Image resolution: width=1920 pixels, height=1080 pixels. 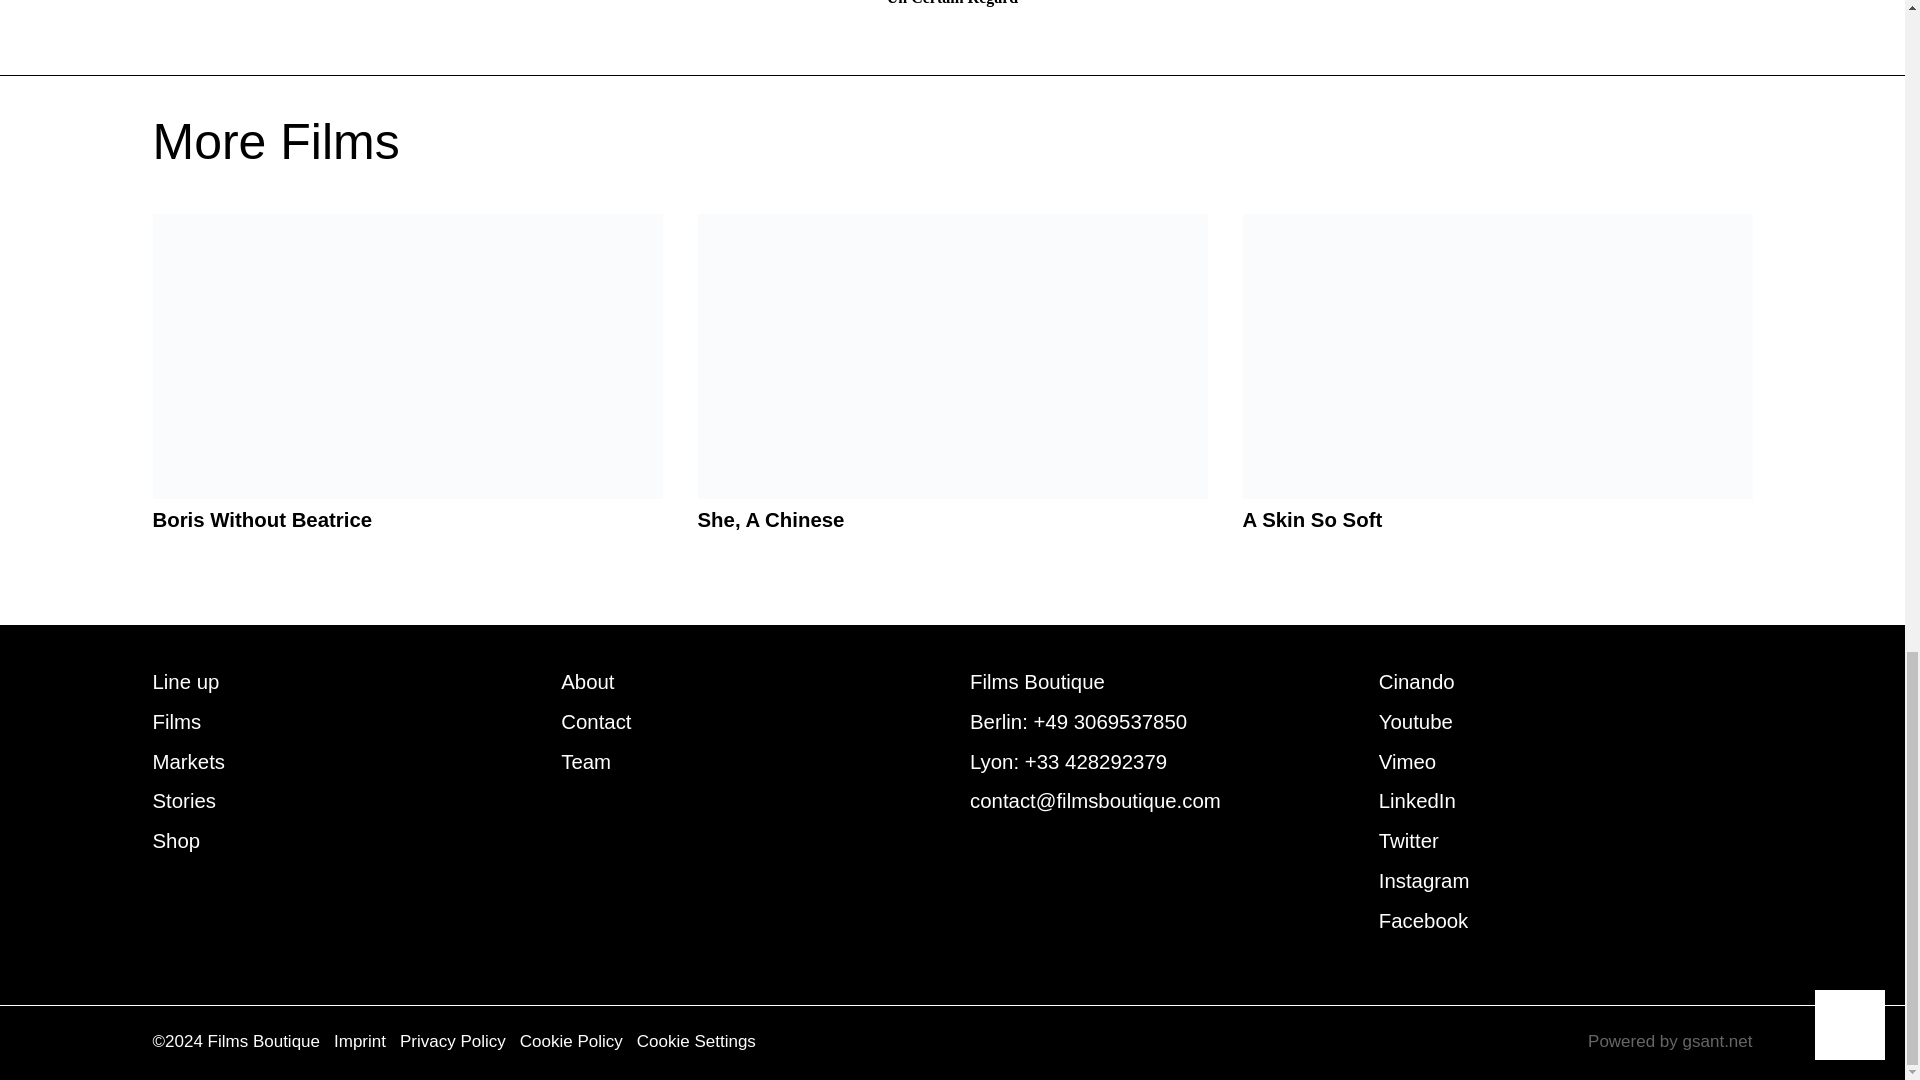 What do you see at coordinates (176, 722) in the screenshot?
I see `Films` at bounding box center [176, 722].